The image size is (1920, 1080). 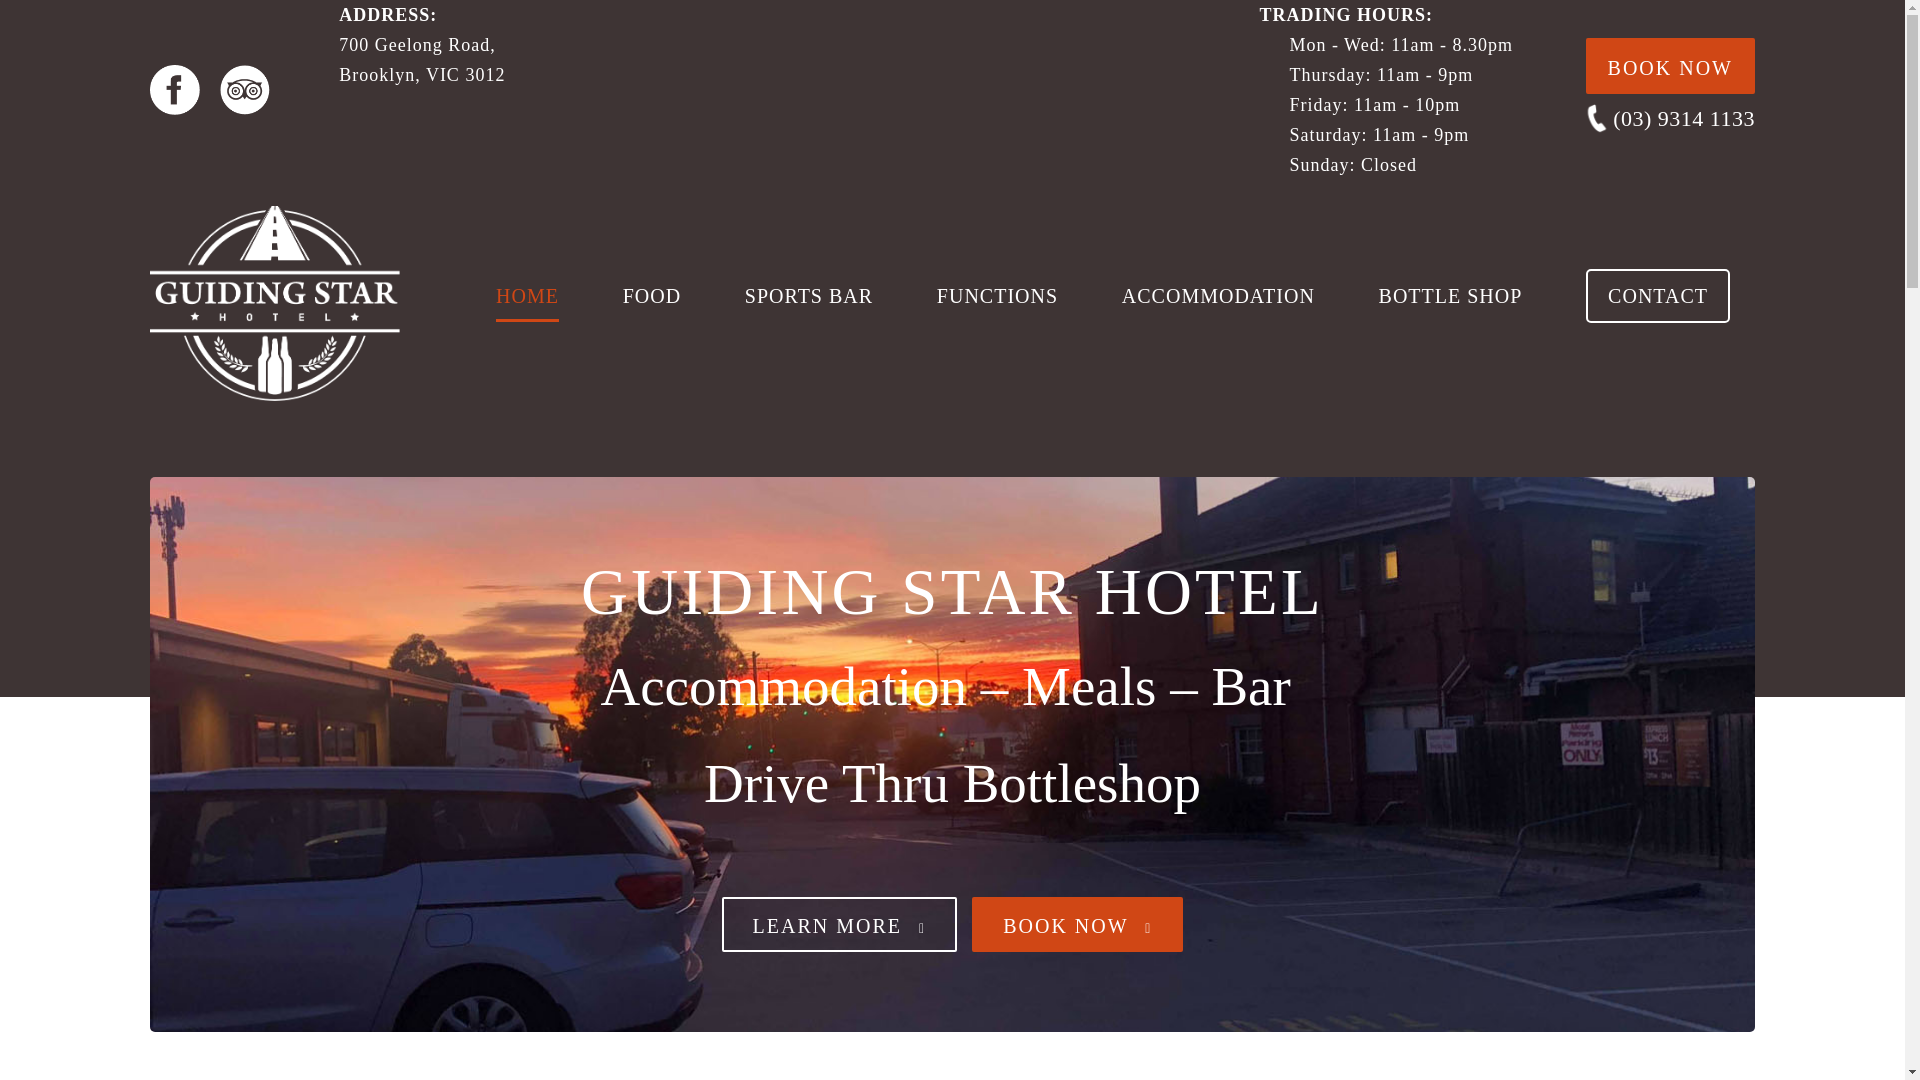 What do you see at coordinates (809, 296) in the screenshot?
I see `SPORTS BAR` at bounding box center [809, 296].